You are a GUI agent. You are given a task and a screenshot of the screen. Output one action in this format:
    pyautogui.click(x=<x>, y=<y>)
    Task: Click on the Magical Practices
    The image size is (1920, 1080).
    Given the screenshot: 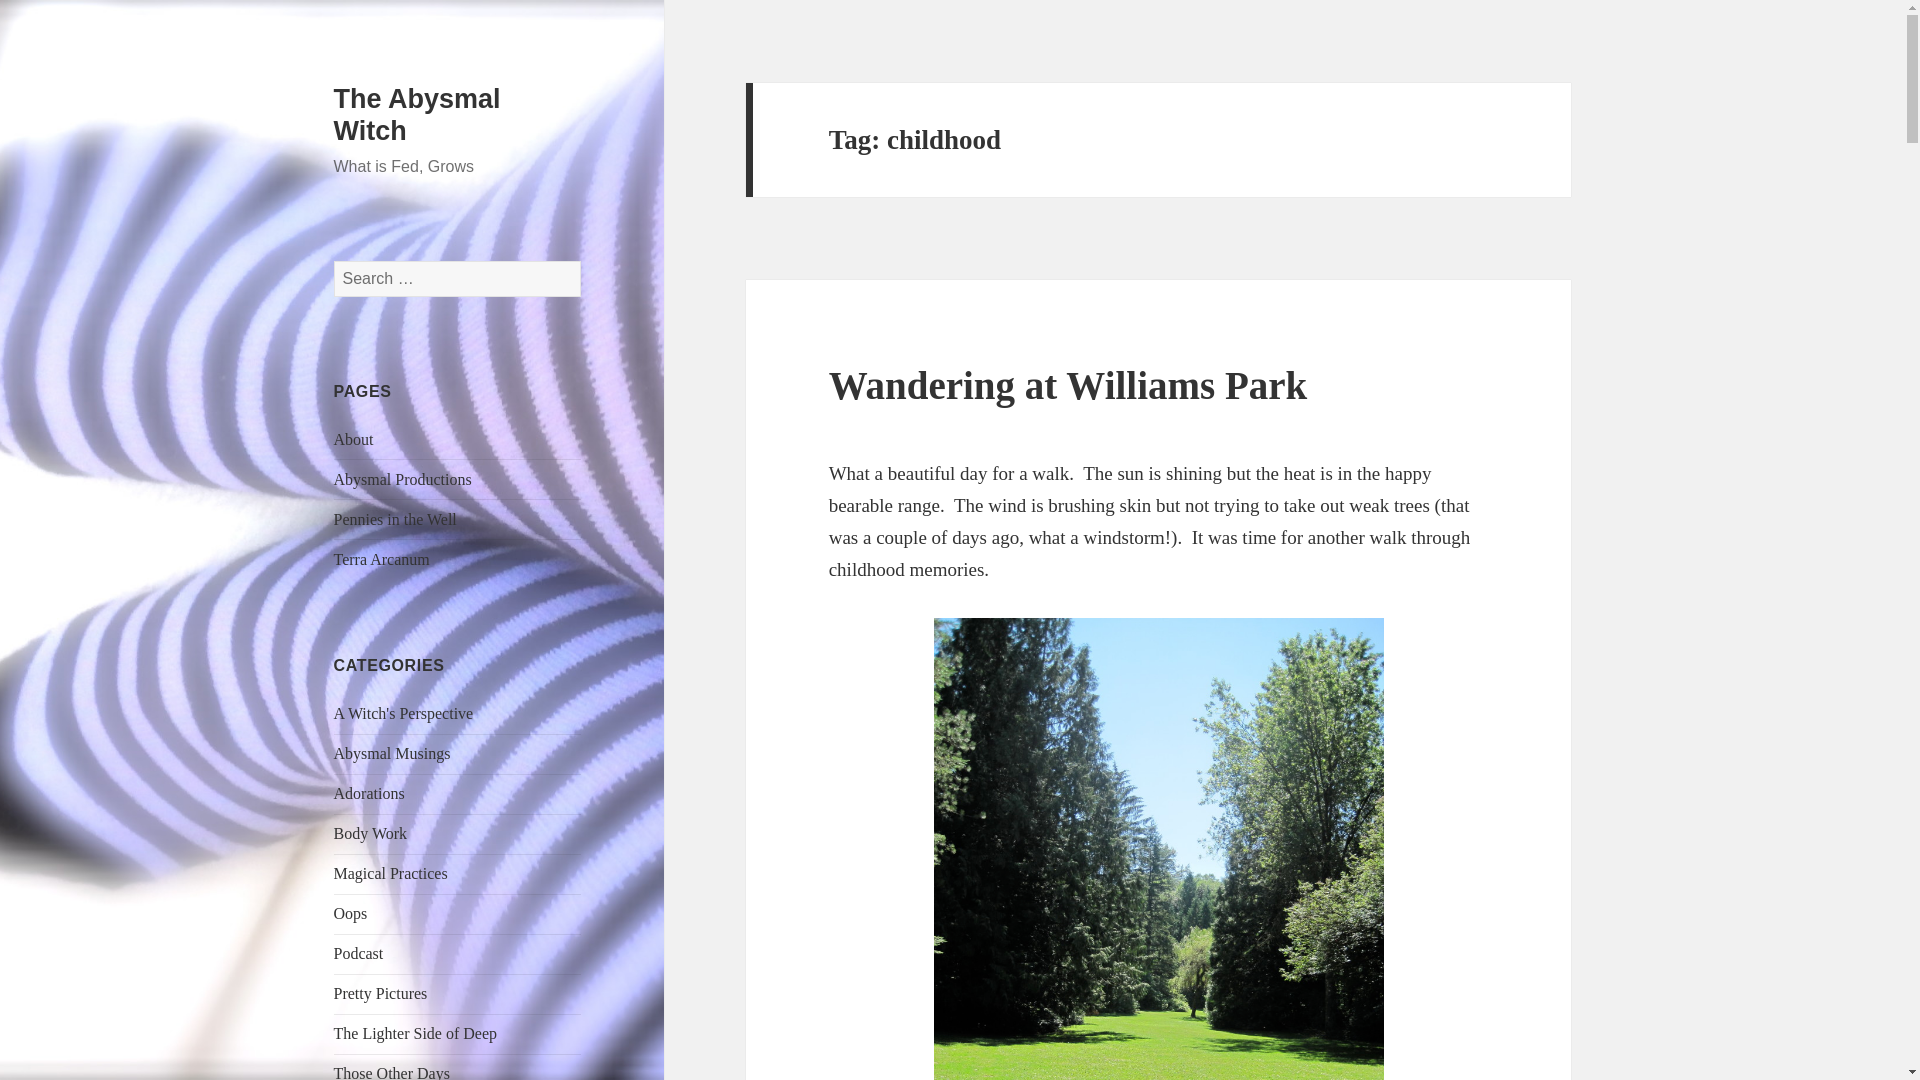 What is the action you would take?
    pyautogui.click(x=390, y=874)
    